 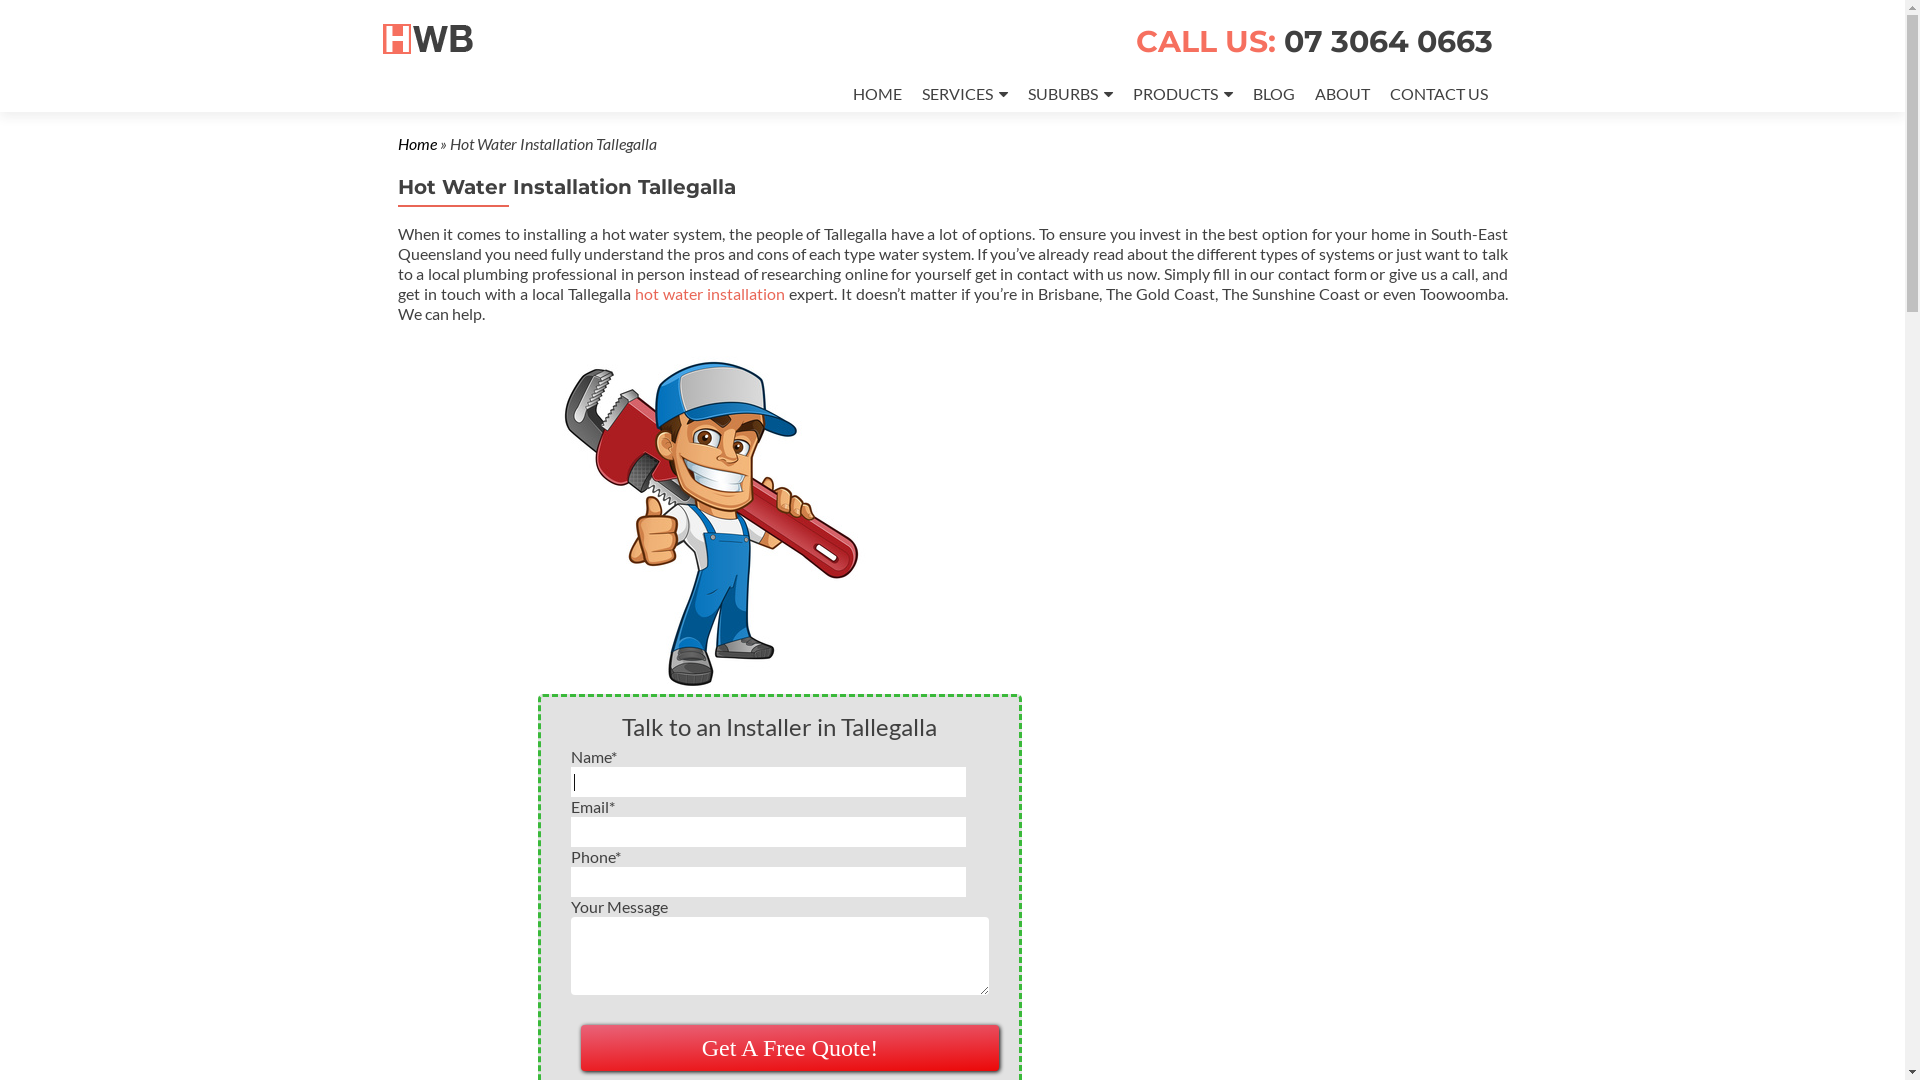 I want to click on SERVICES, so click(x=965, y=94).